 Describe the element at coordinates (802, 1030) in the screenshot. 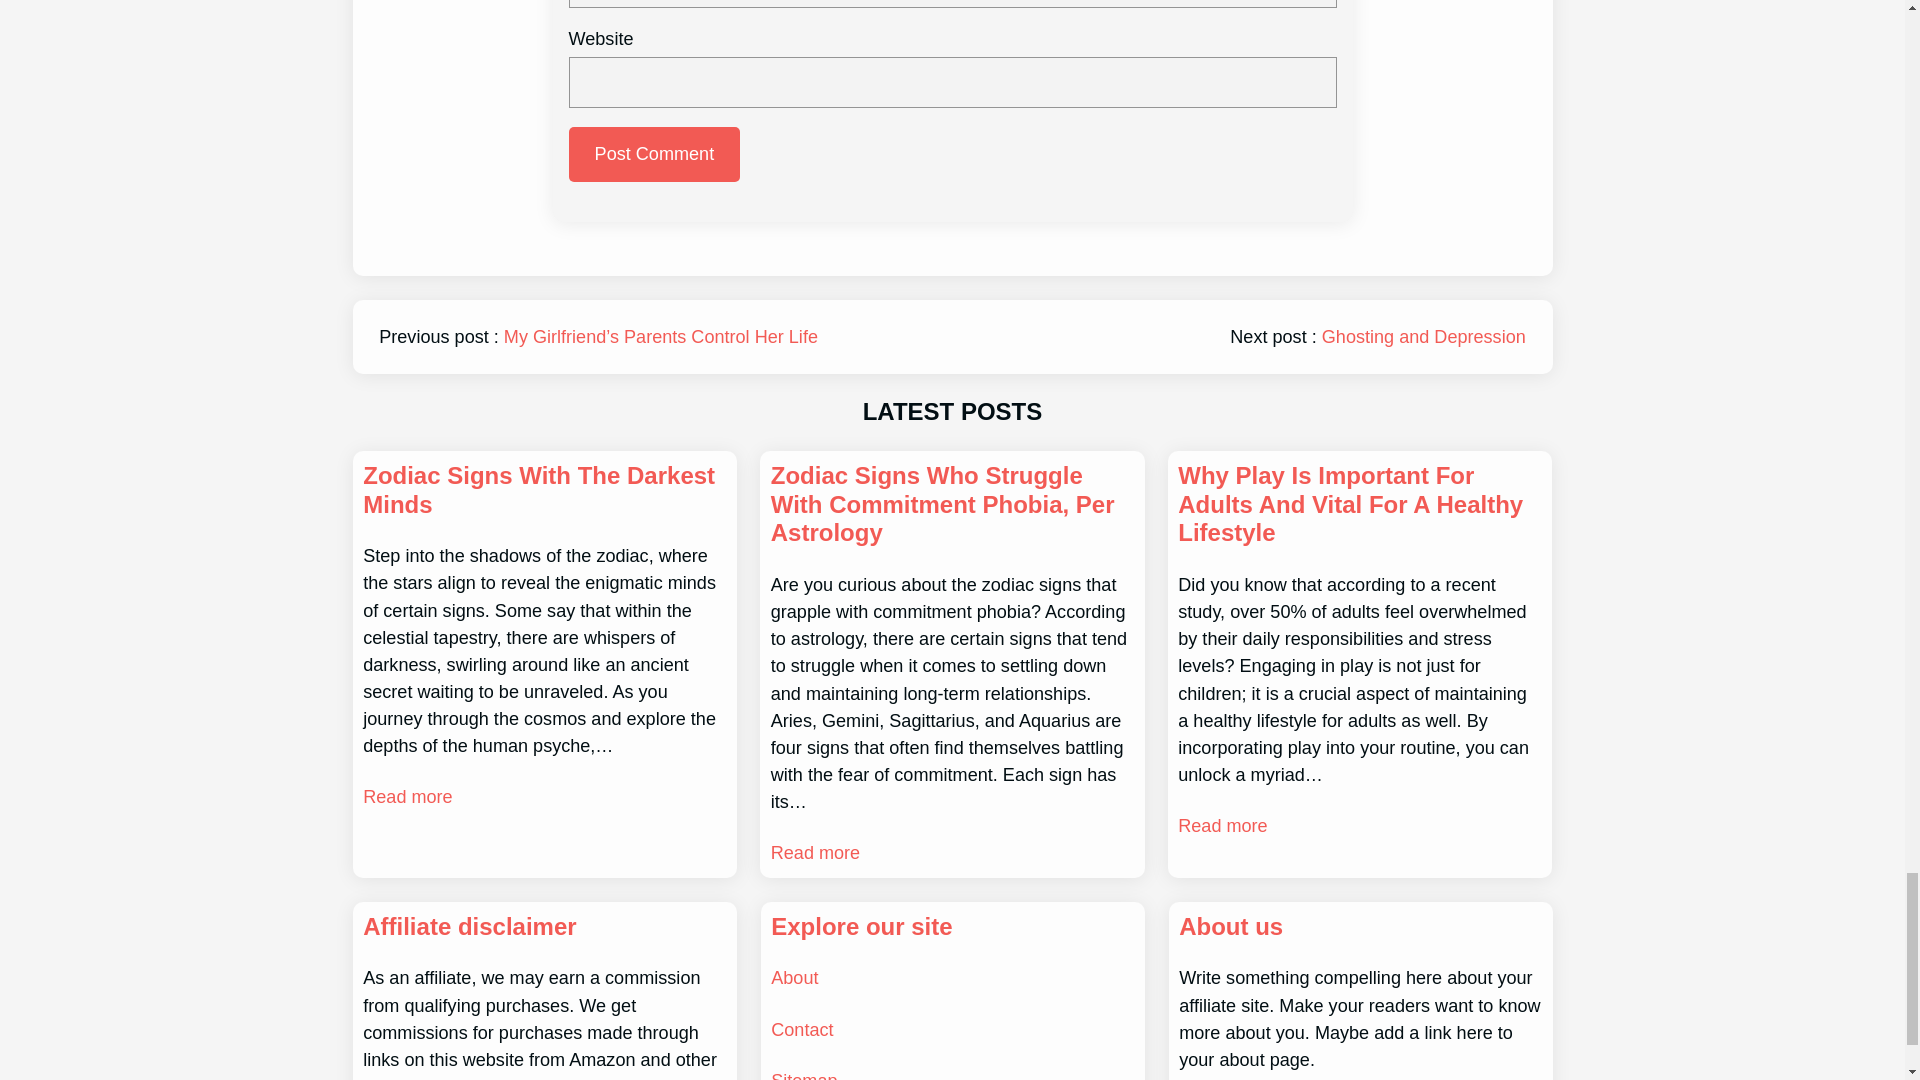

I see `Contact` at that location.